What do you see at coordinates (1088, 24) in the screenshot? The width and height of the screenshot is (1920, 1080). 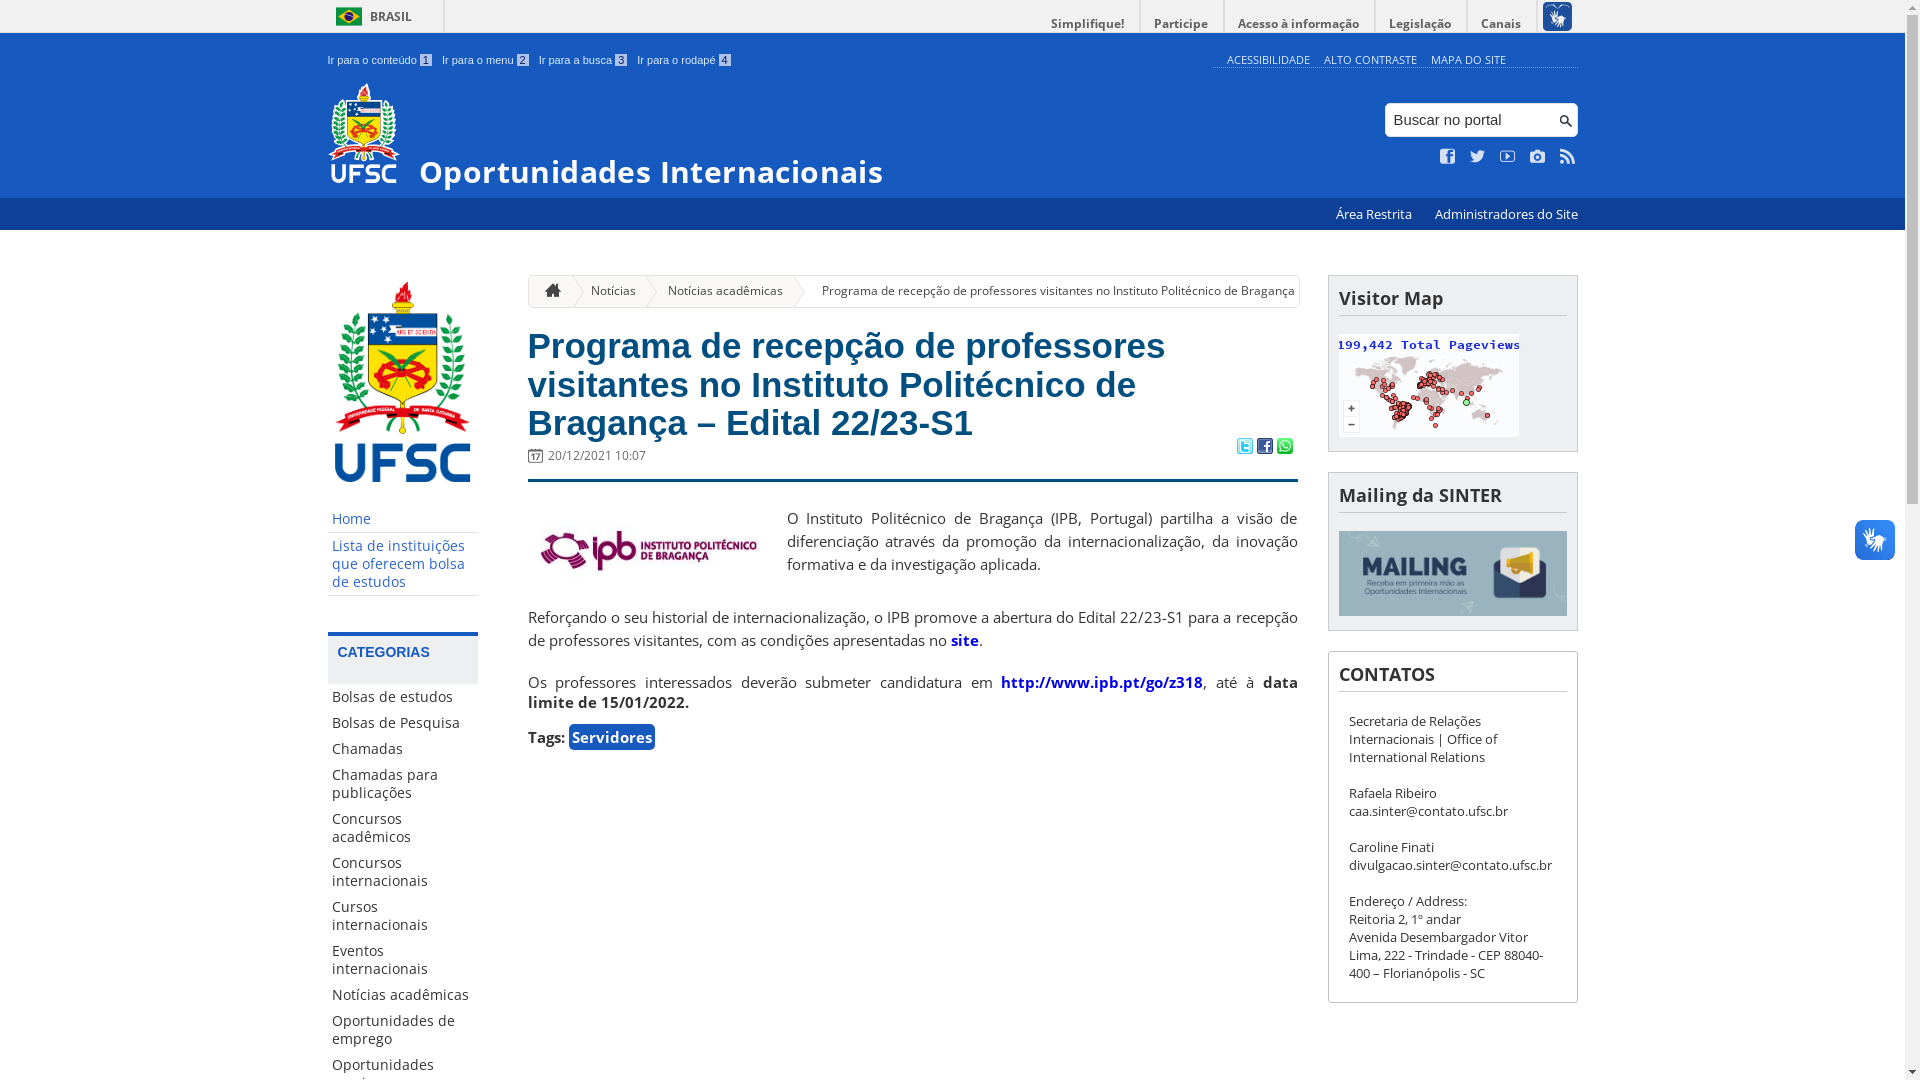 I see `Simplifique!` at bounding box center [1088, 24].